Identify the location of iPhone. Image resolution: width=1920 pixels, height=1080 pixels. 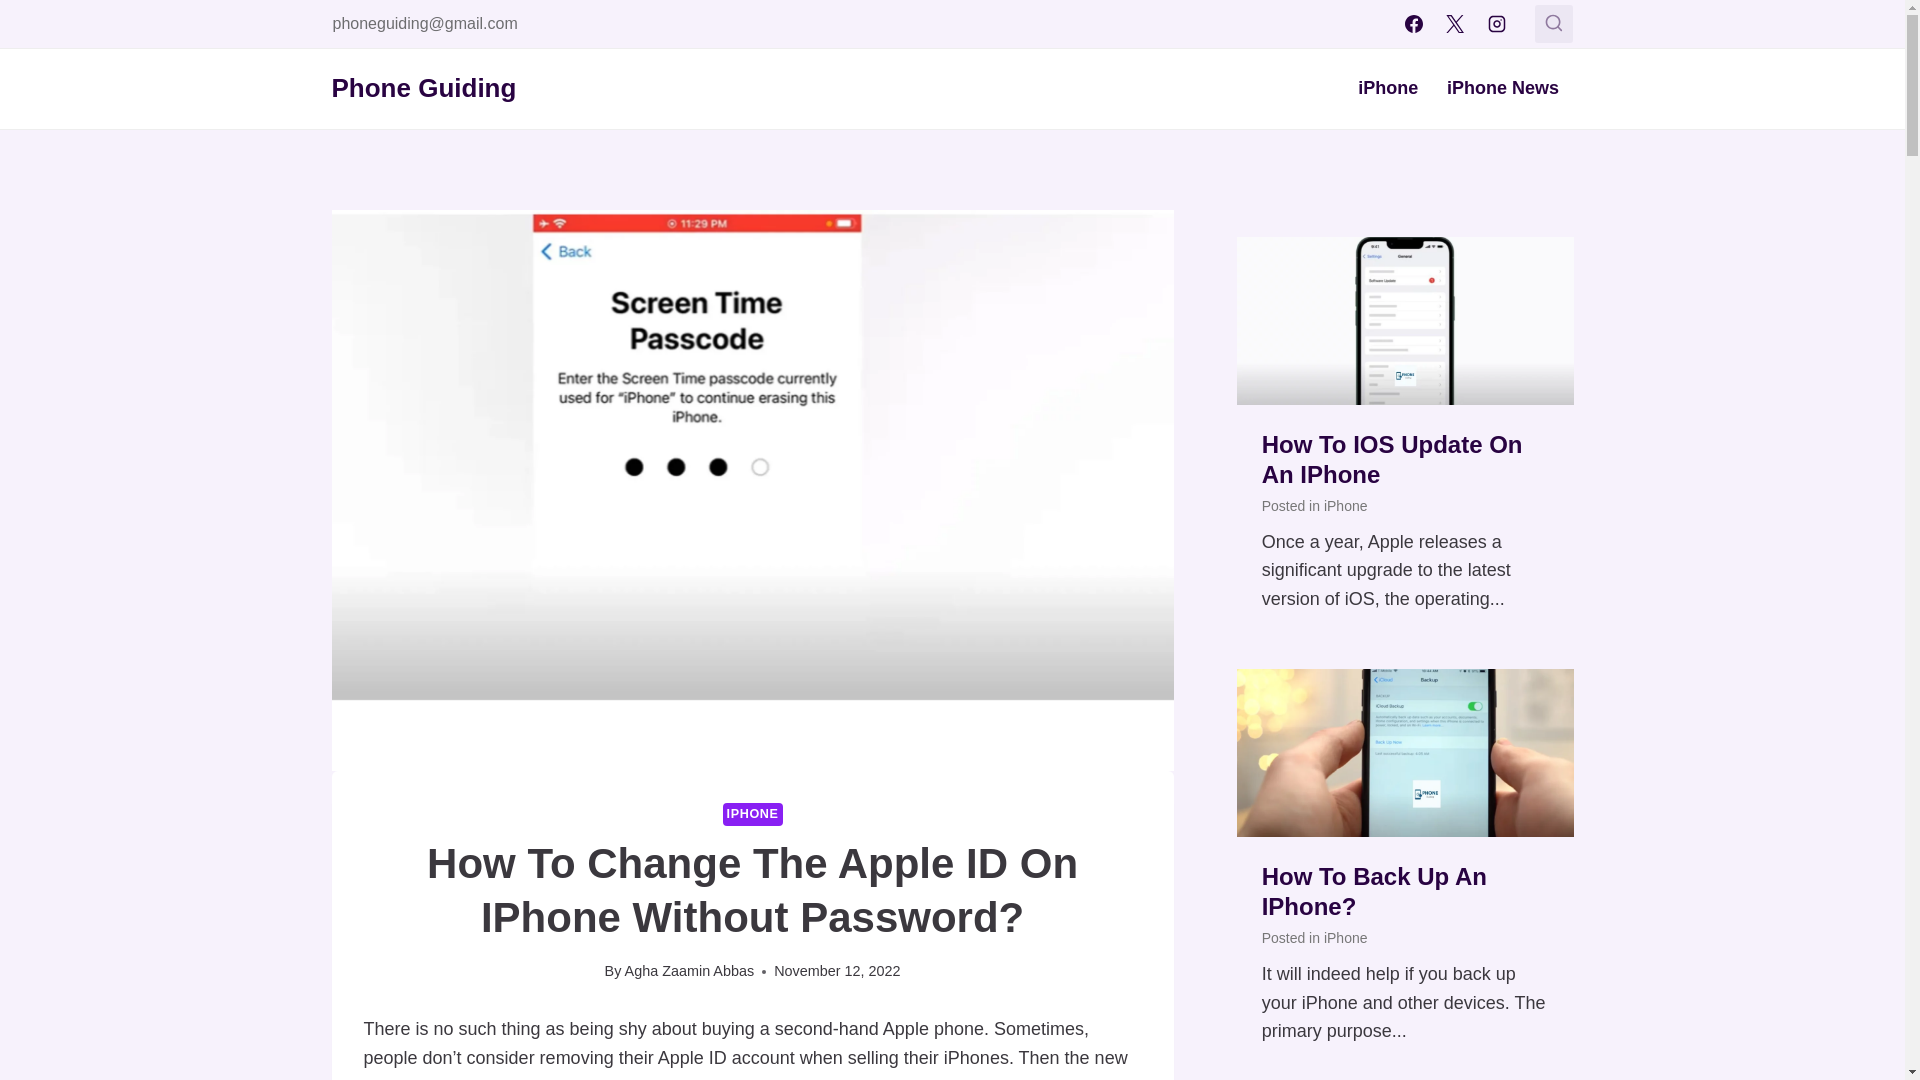
(1388, 88).